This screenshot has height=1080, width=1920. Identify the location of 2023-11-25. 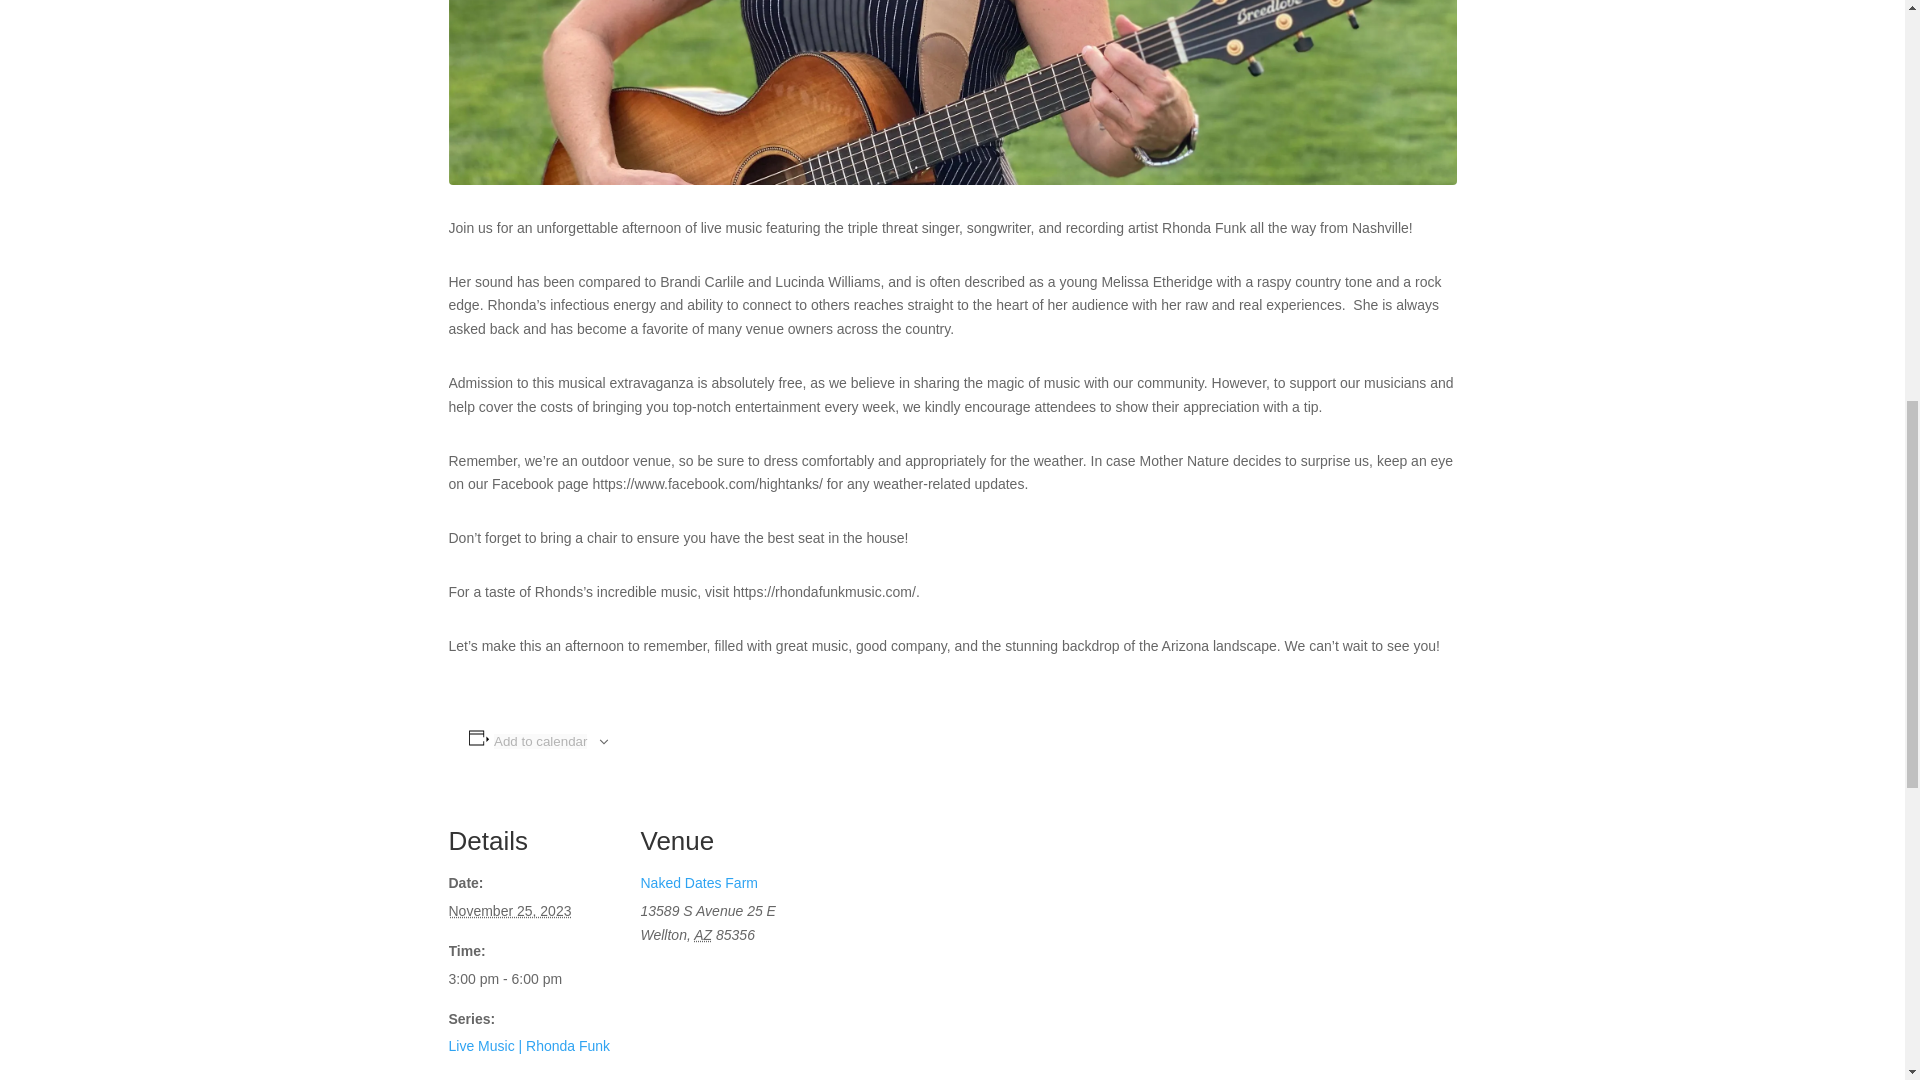
(532, 980).